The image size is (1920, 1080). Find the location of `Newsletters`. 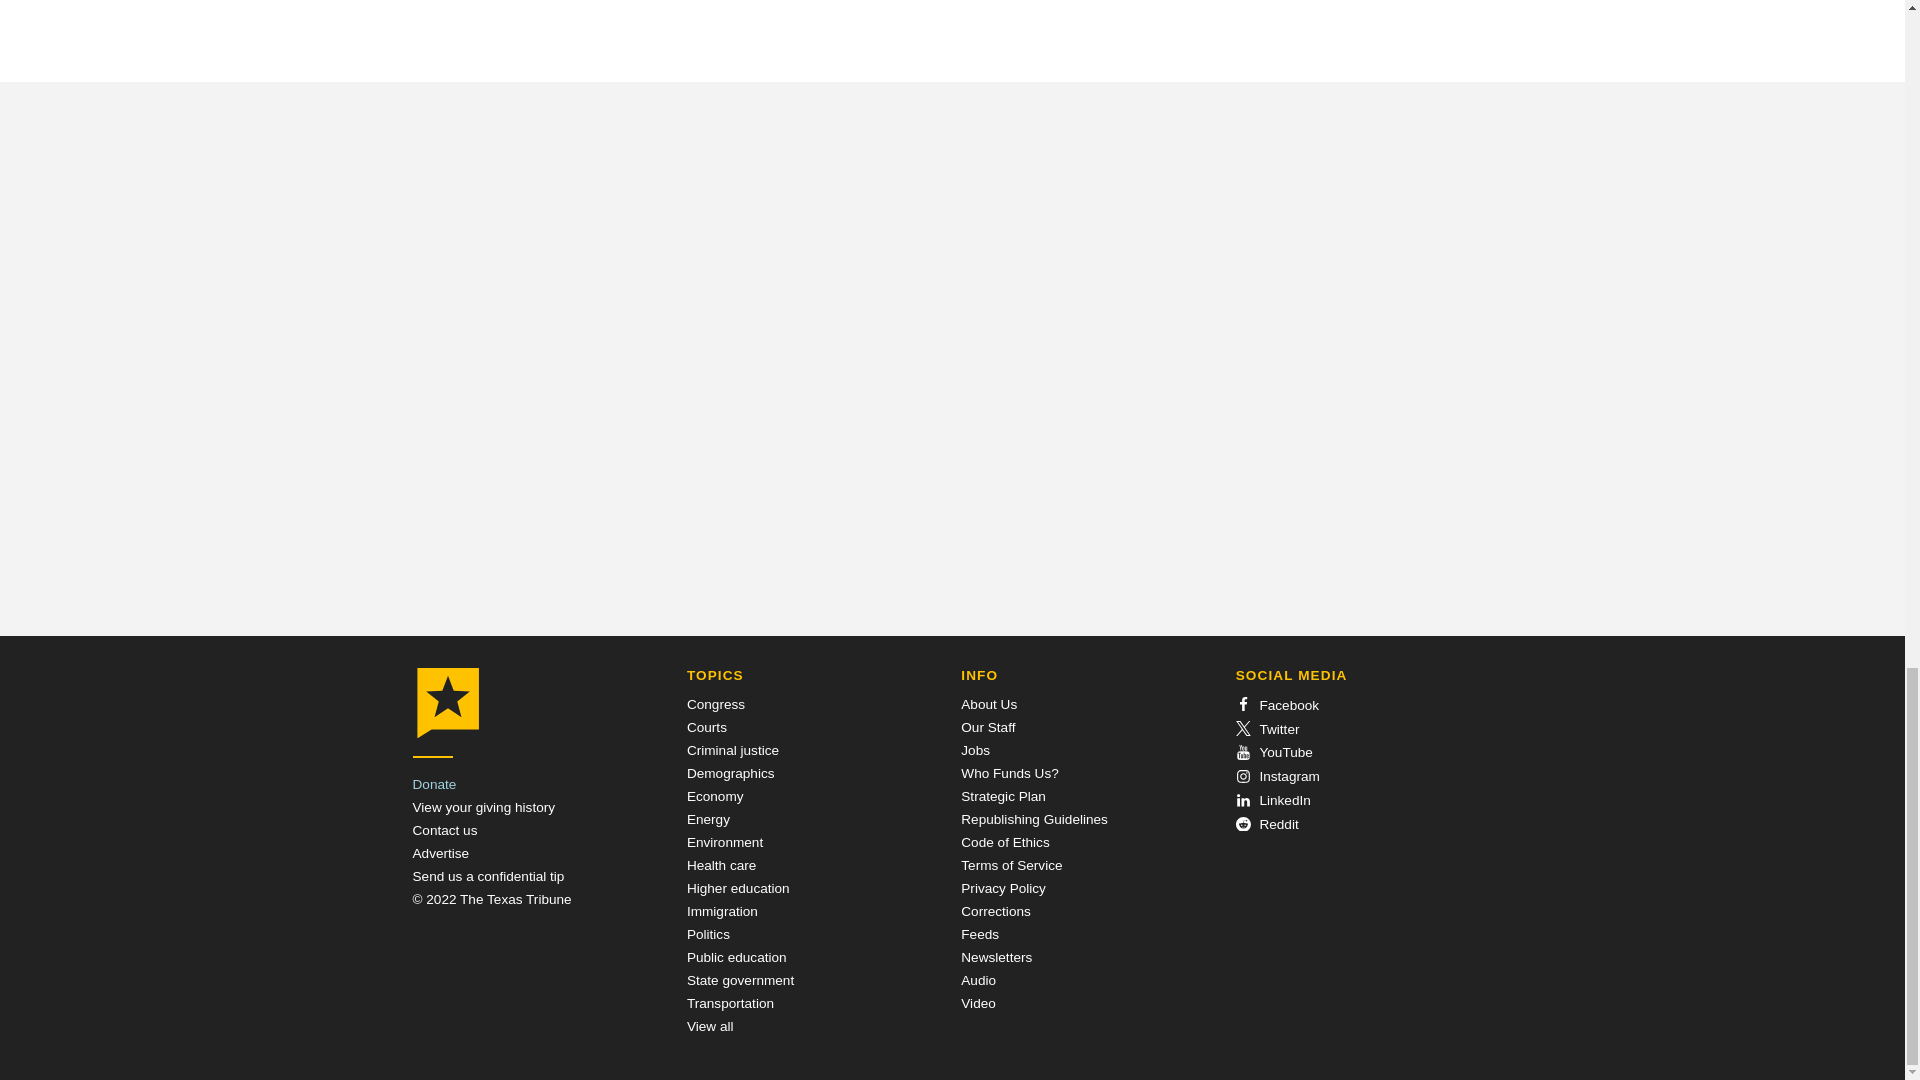

Newsletters is located at coordinates (996, 958).